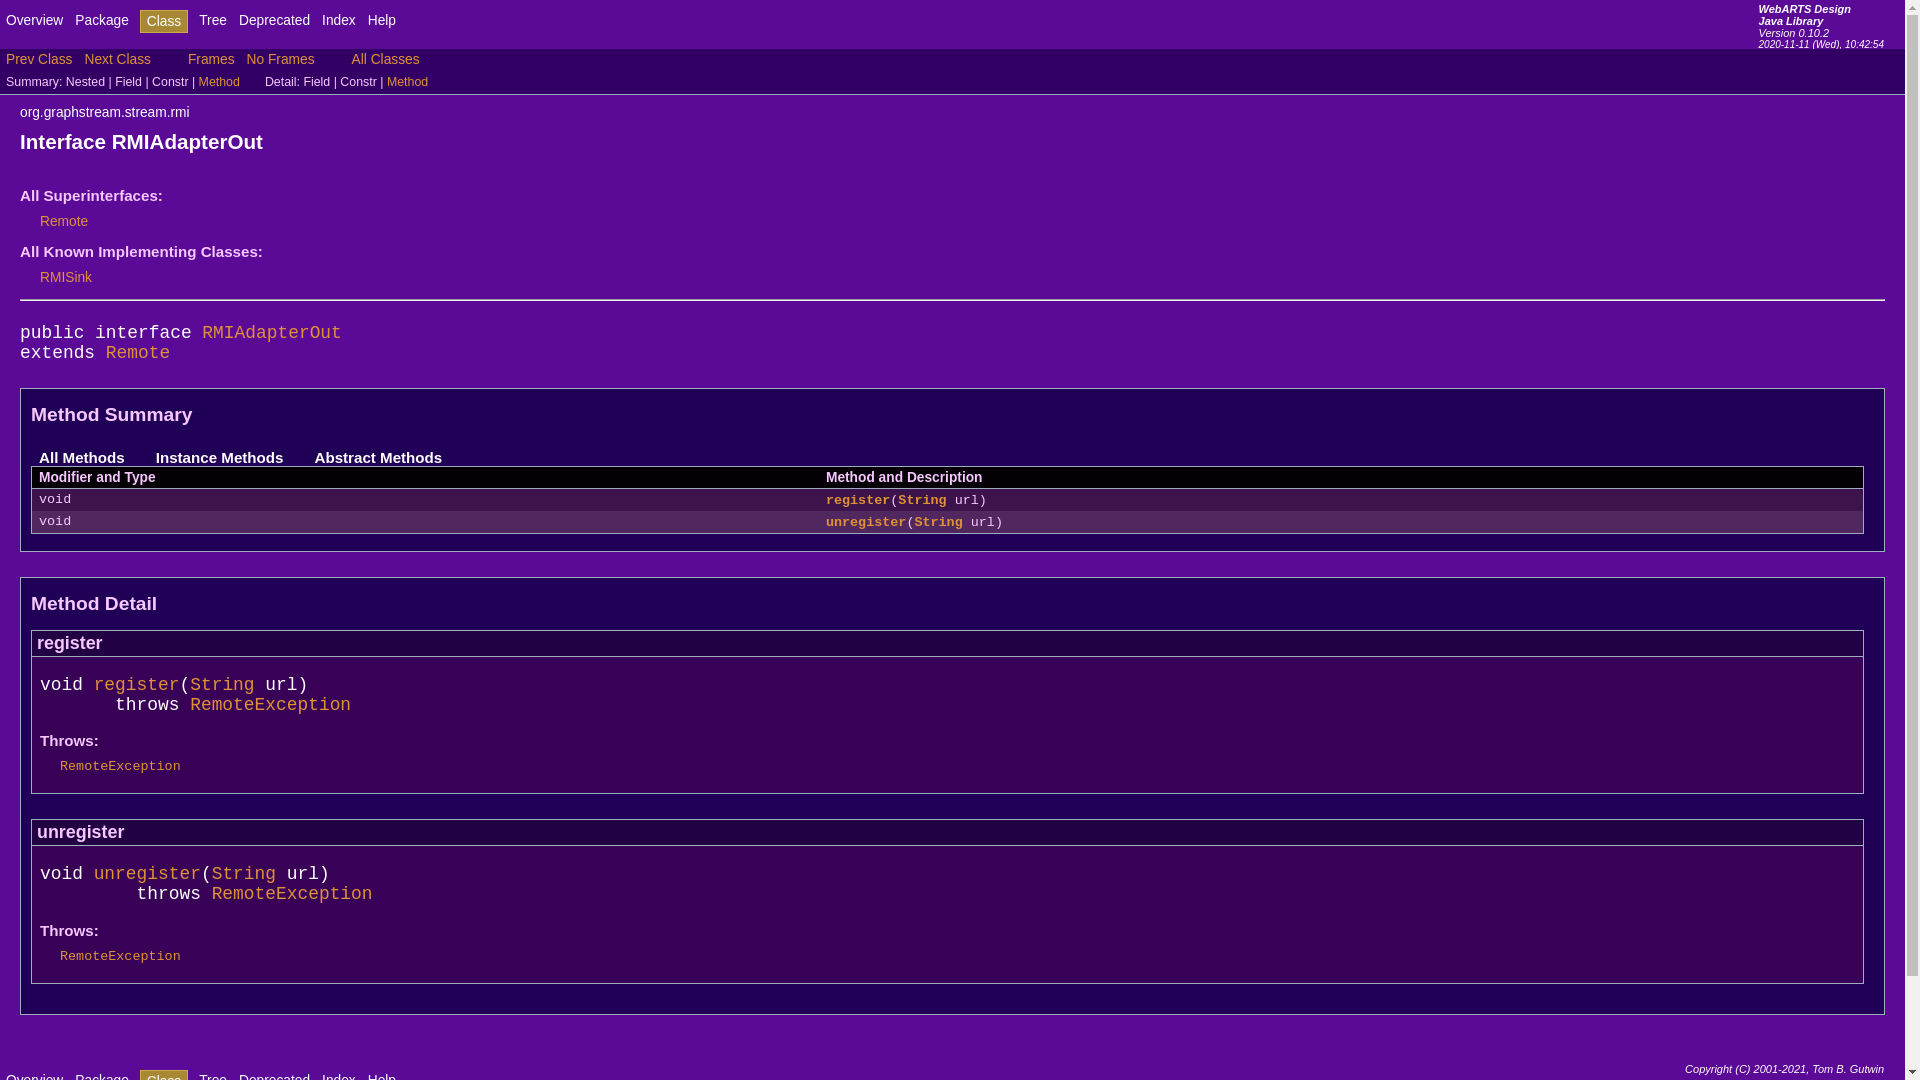 This screenshot has width=1920, height=1080. Describe the element at coordinates (39, 60) in the screenshot. I see `Prev Class` at that location.